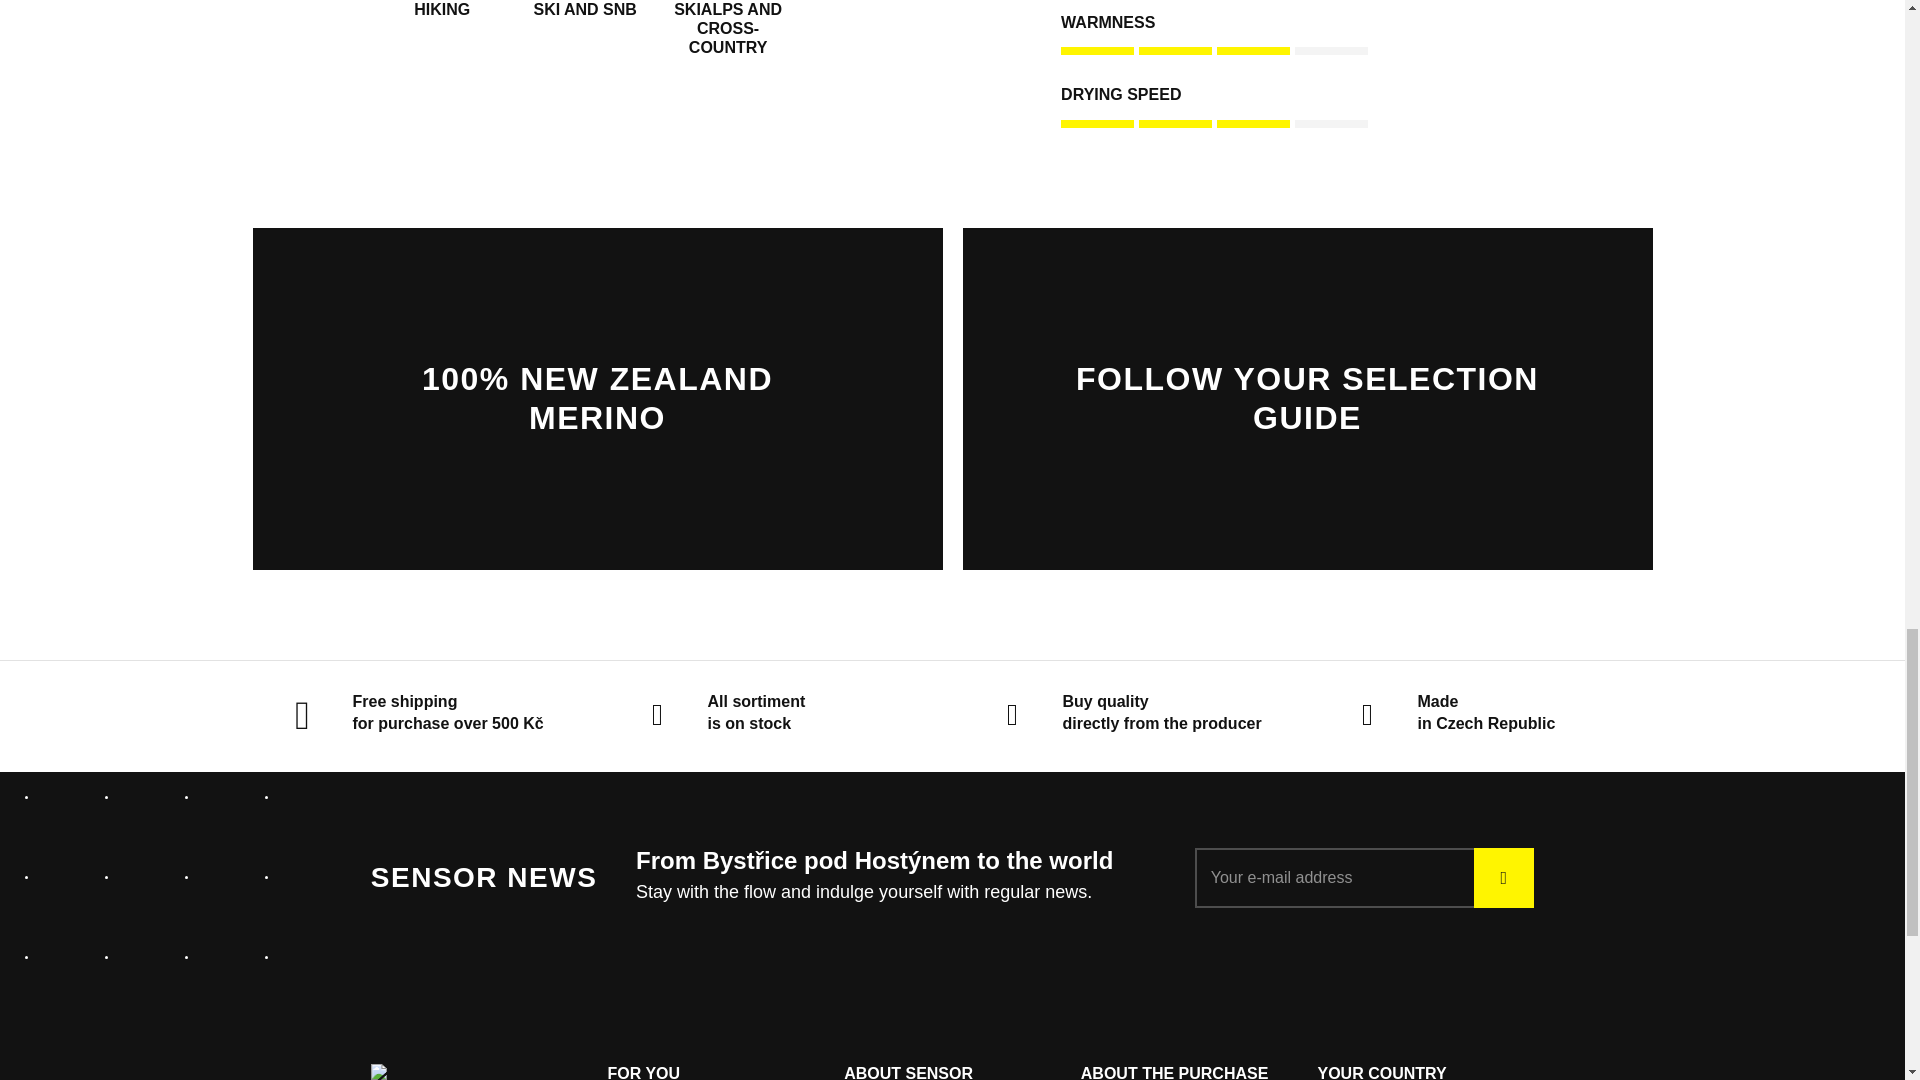 The height and width of the screenshot is (1080, 1920). I want to click on High, so click(1298, 111).